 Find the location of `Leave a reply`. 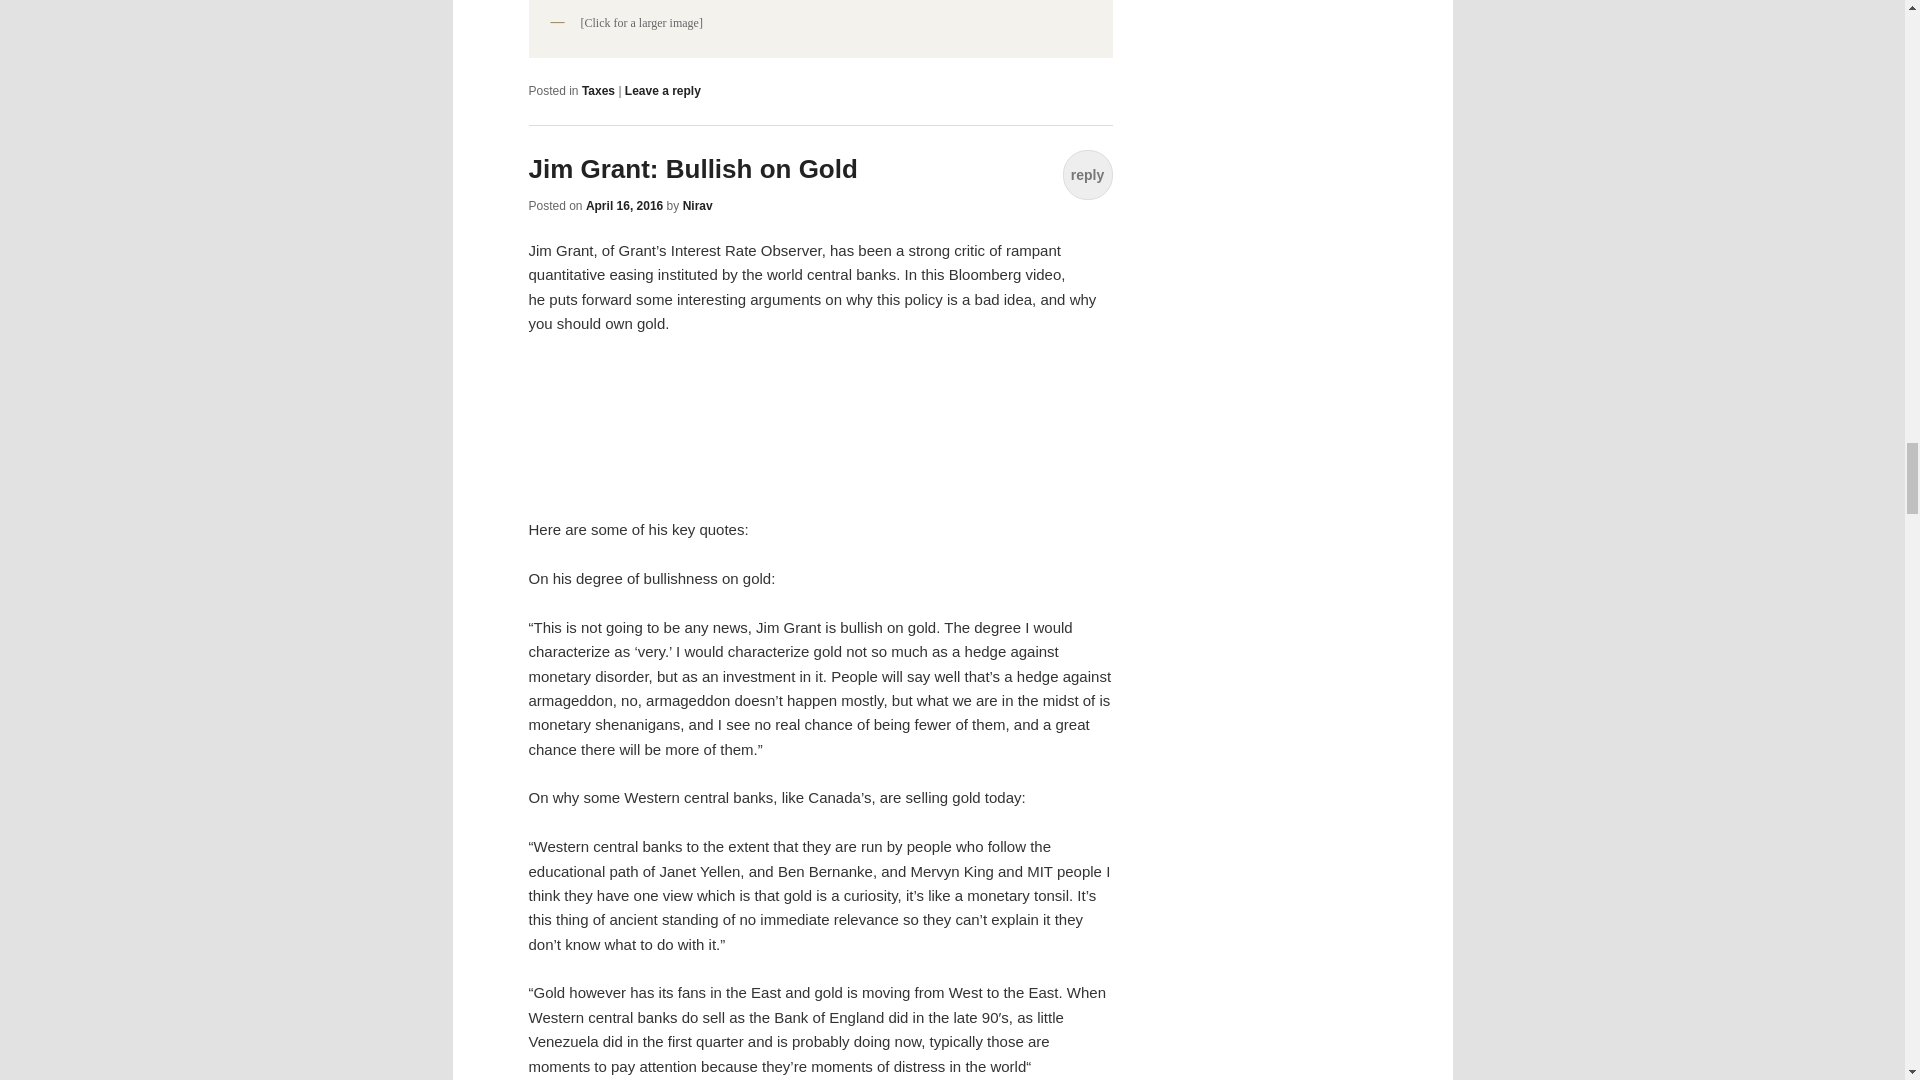

Leave a reply is located at coordinates (662, 91).